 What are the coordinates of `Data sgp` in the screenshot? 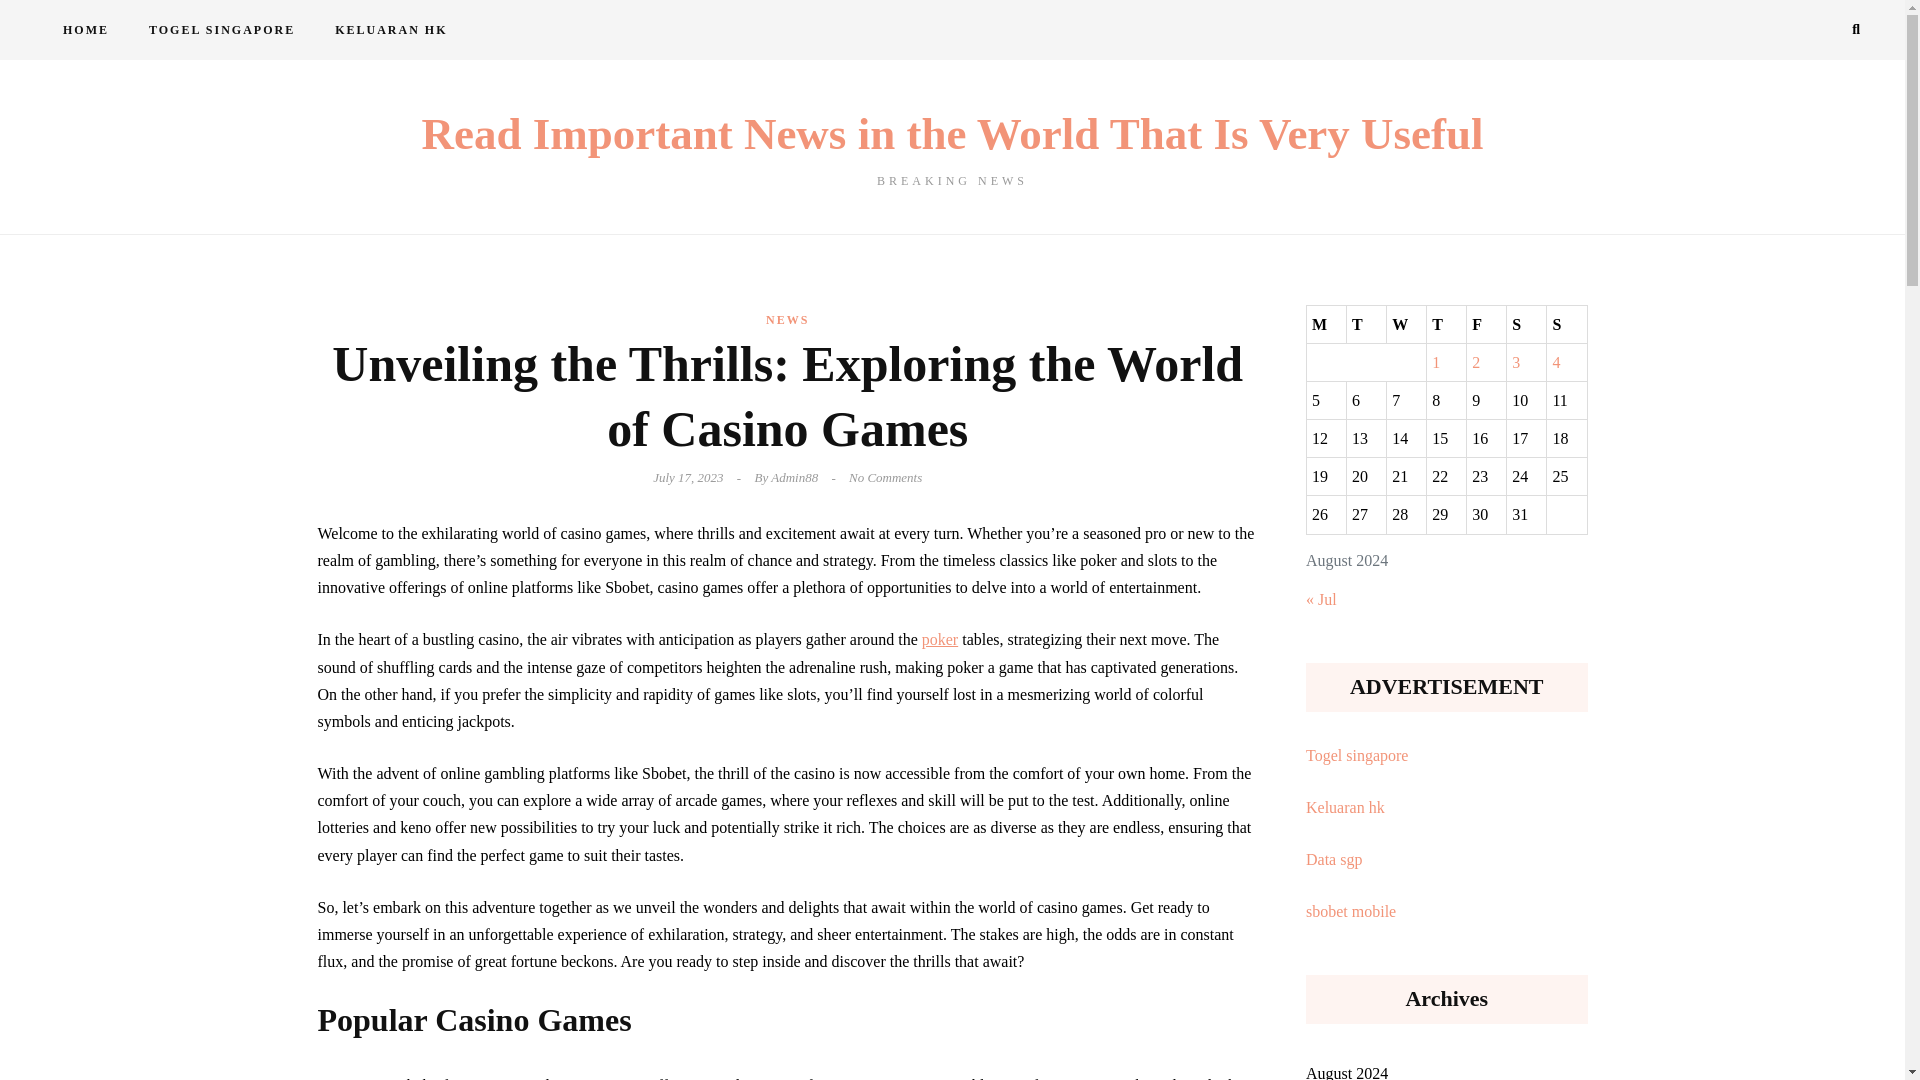 It's located at (1333, 860).